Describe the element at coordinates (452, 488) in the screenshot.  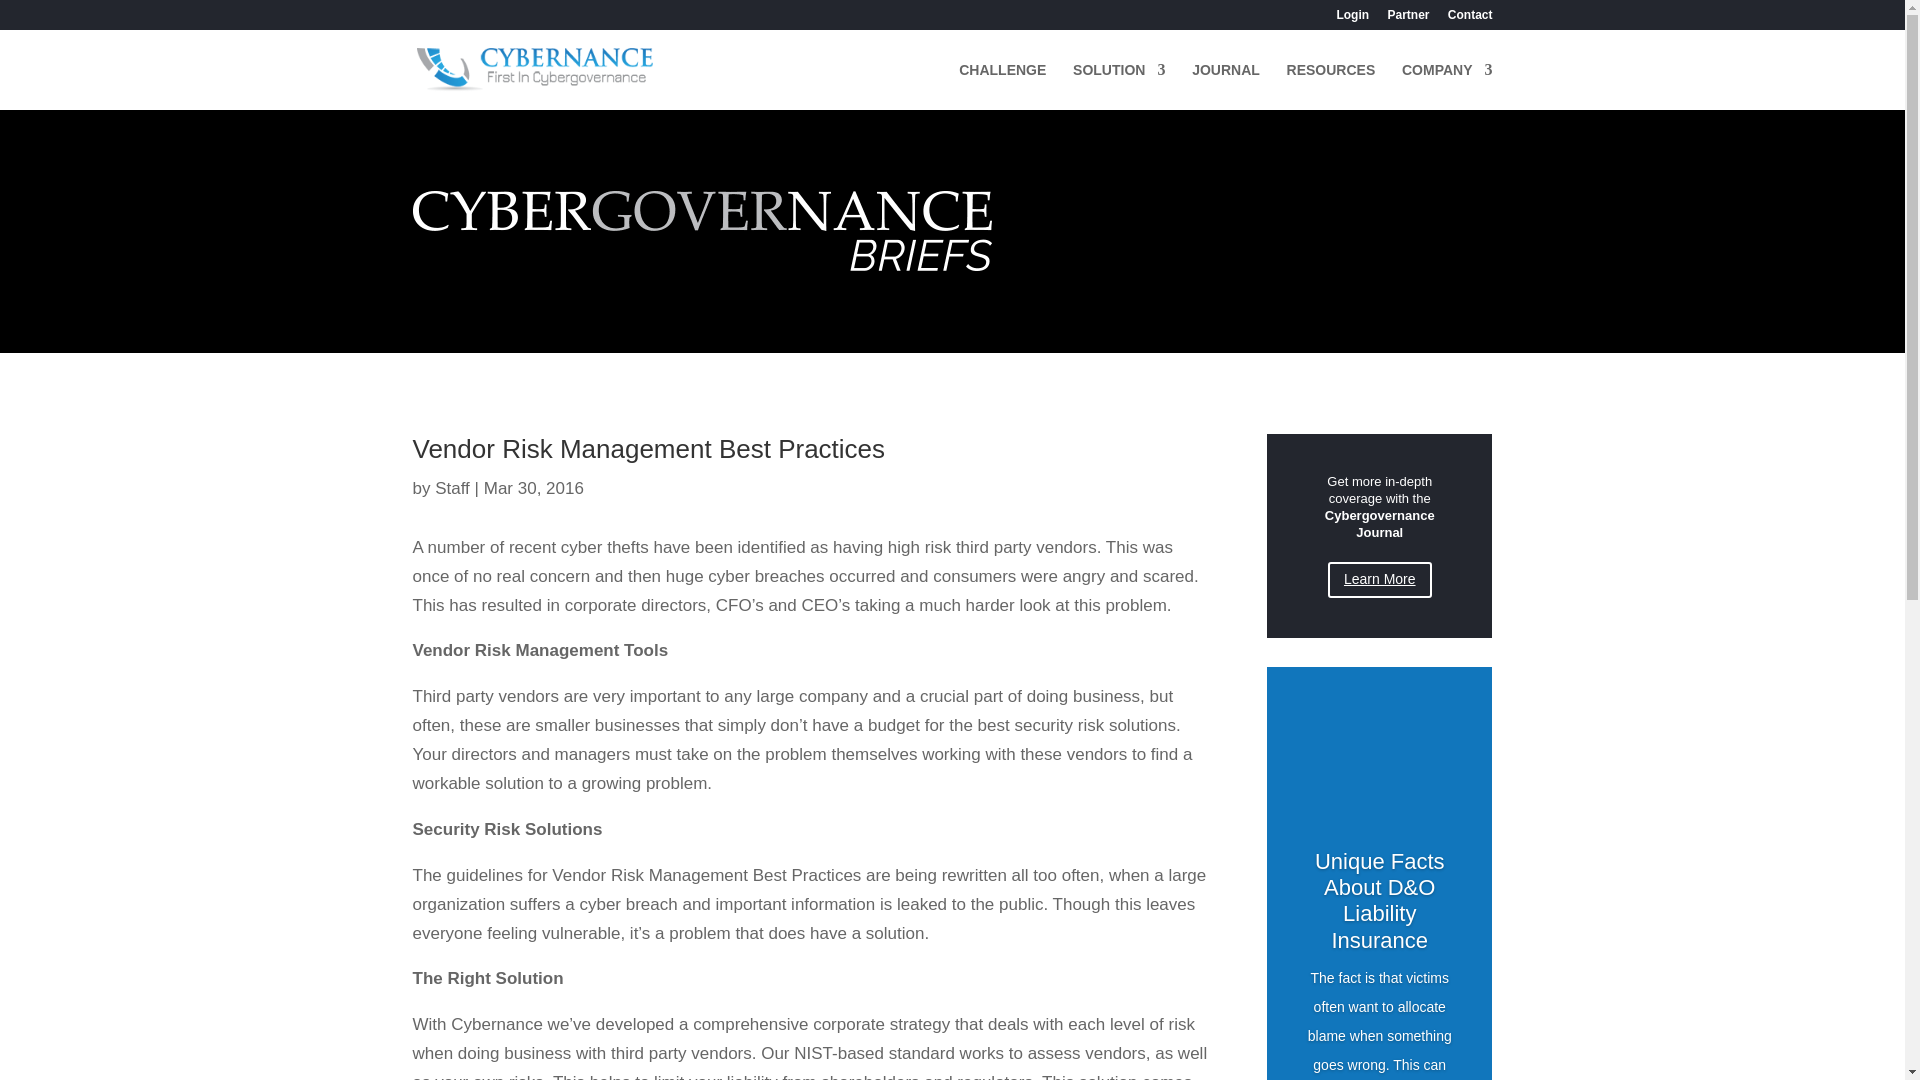
I see `Posts by Staff` at that location.